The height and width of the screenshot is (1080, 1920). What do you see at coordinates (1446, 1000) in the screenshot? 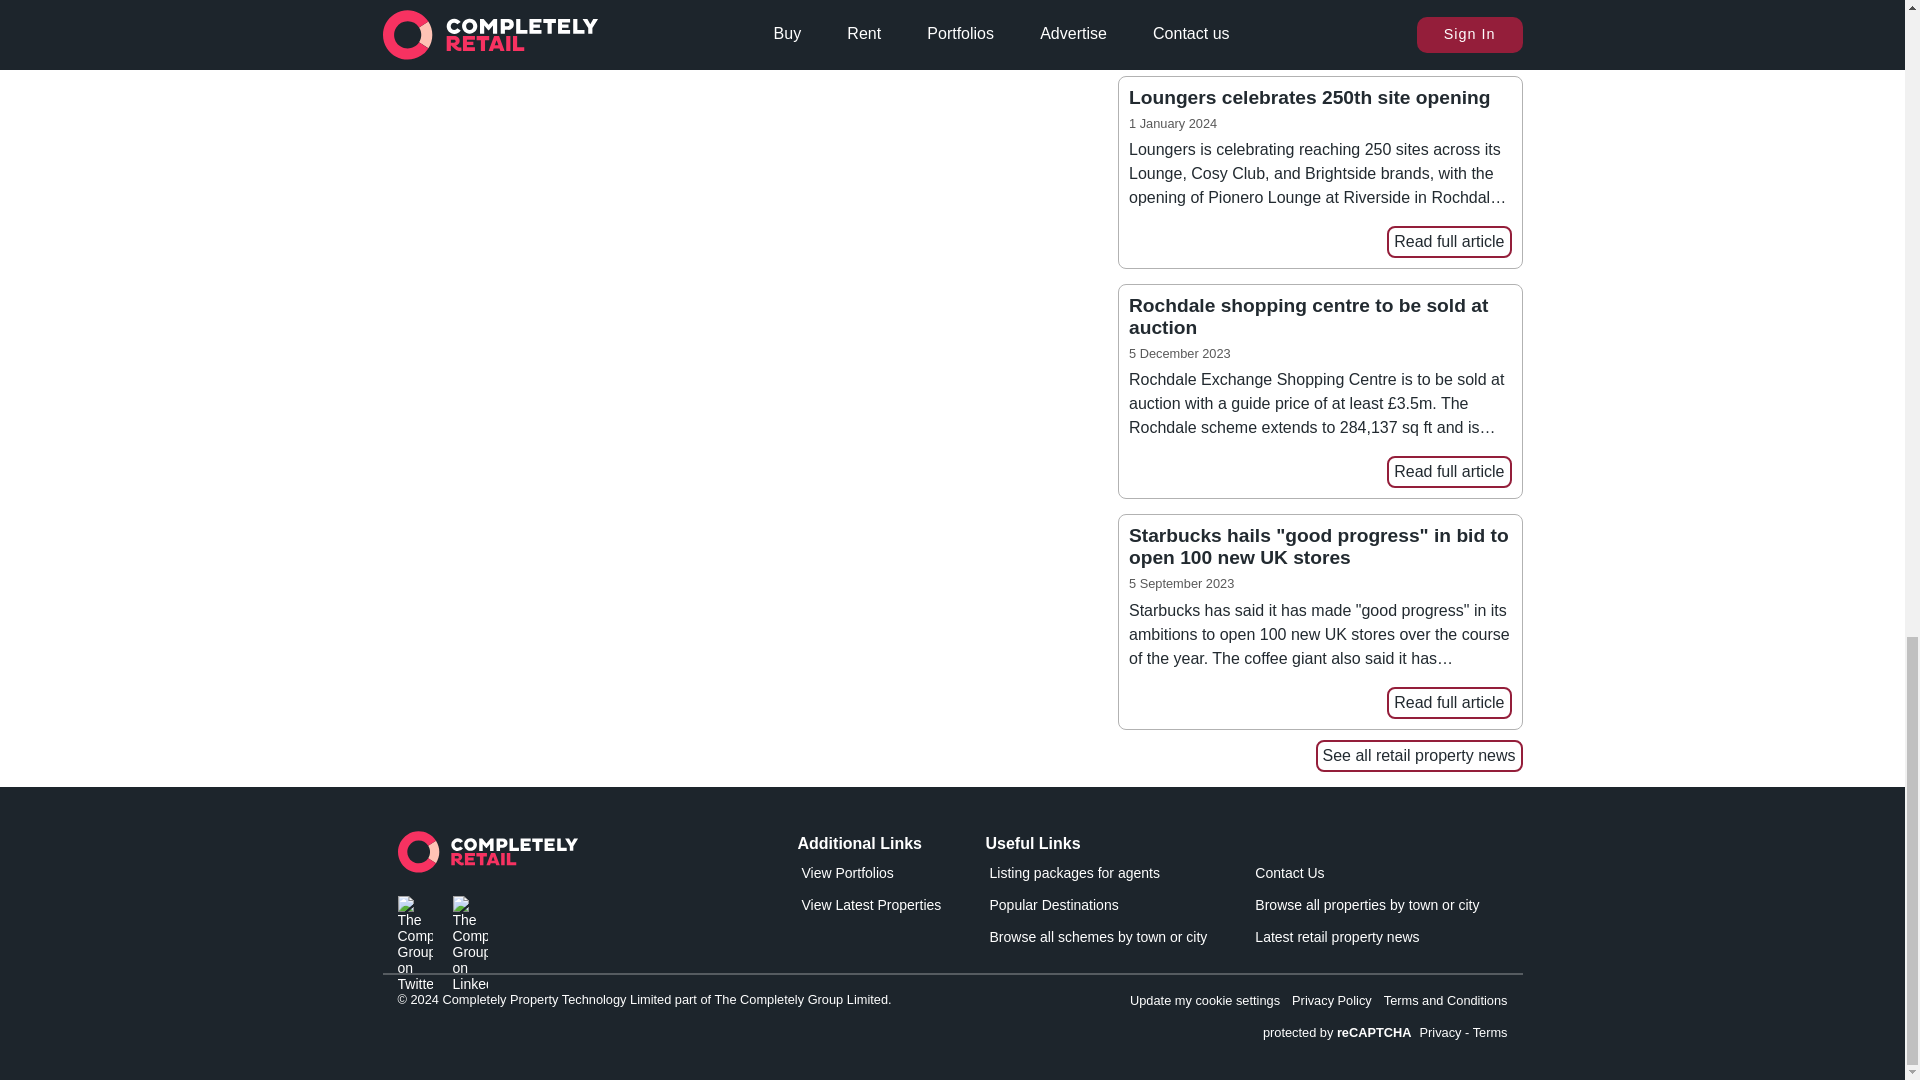
I see `Terms and Conditions` at bounding box center [1446, 1000].